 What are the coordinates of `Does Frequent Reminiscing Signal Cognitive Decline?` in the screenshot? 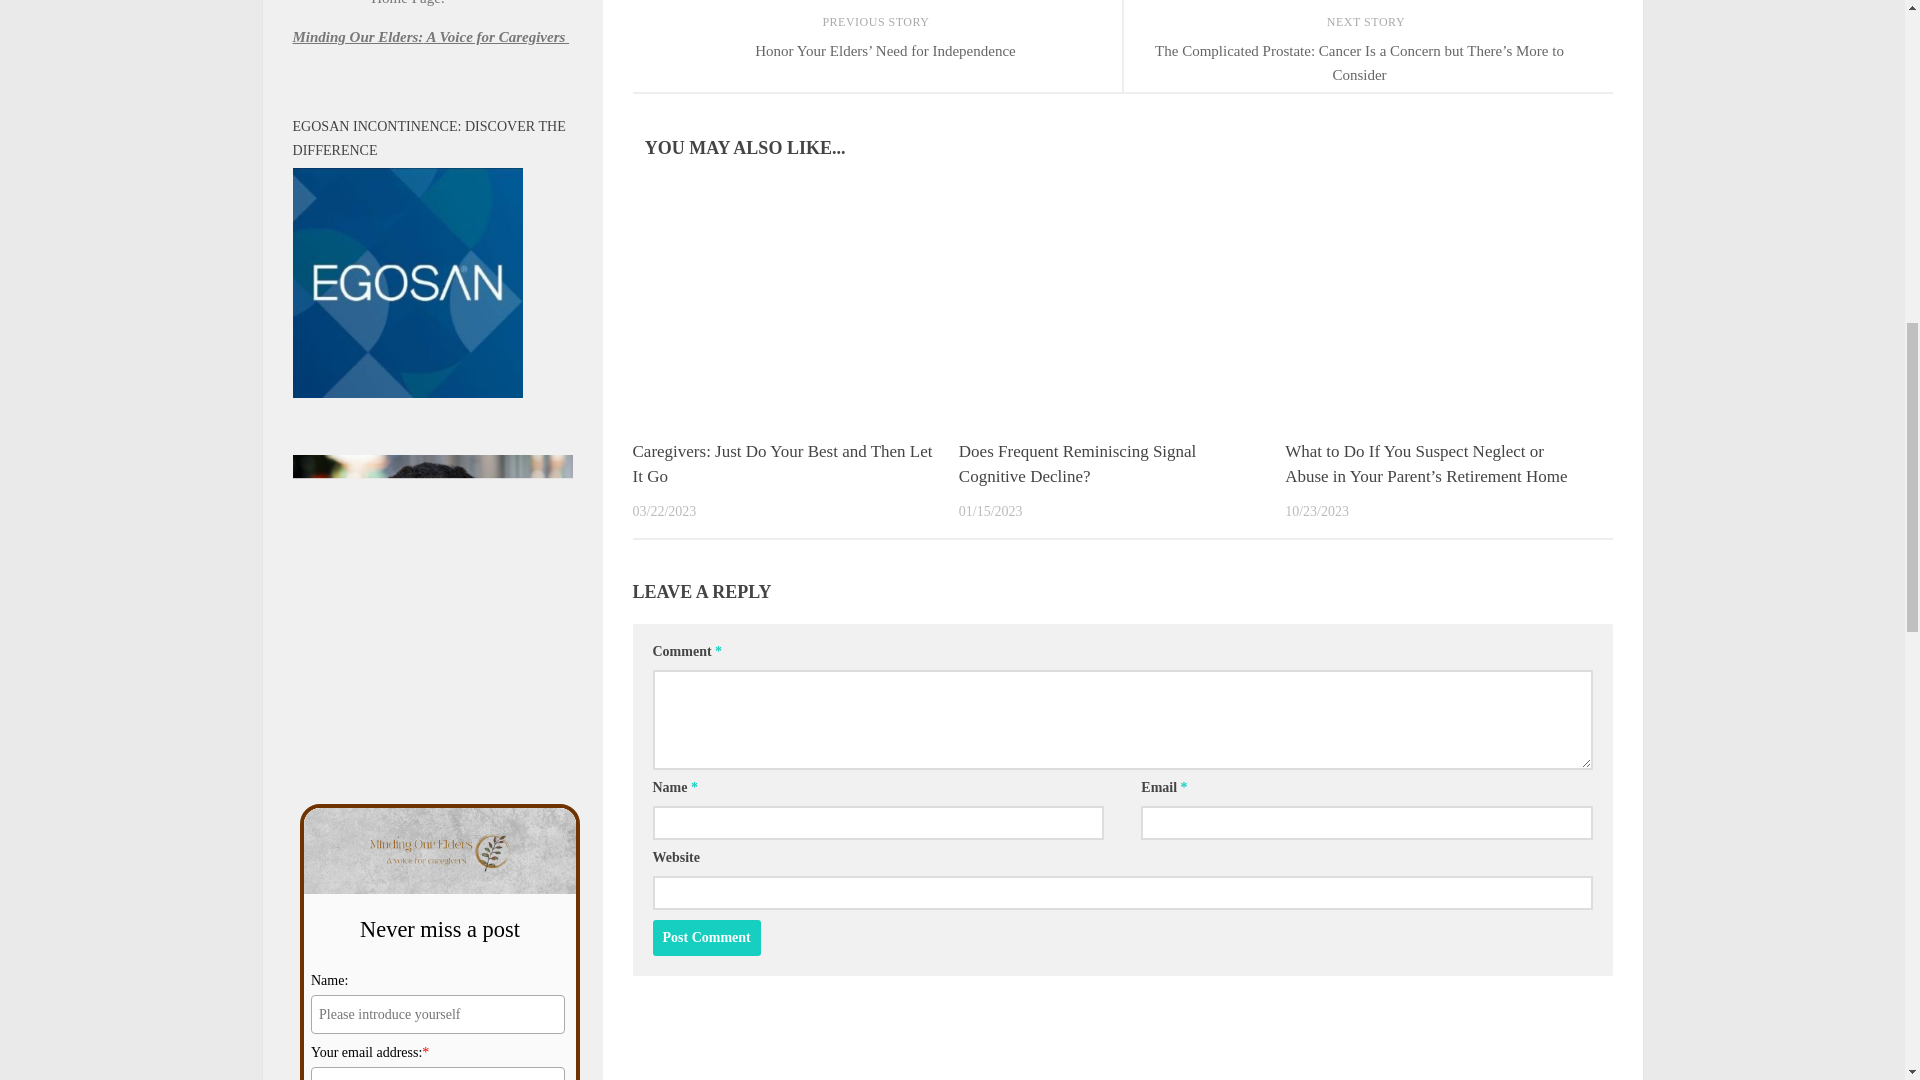 It's located at (1077, 464).